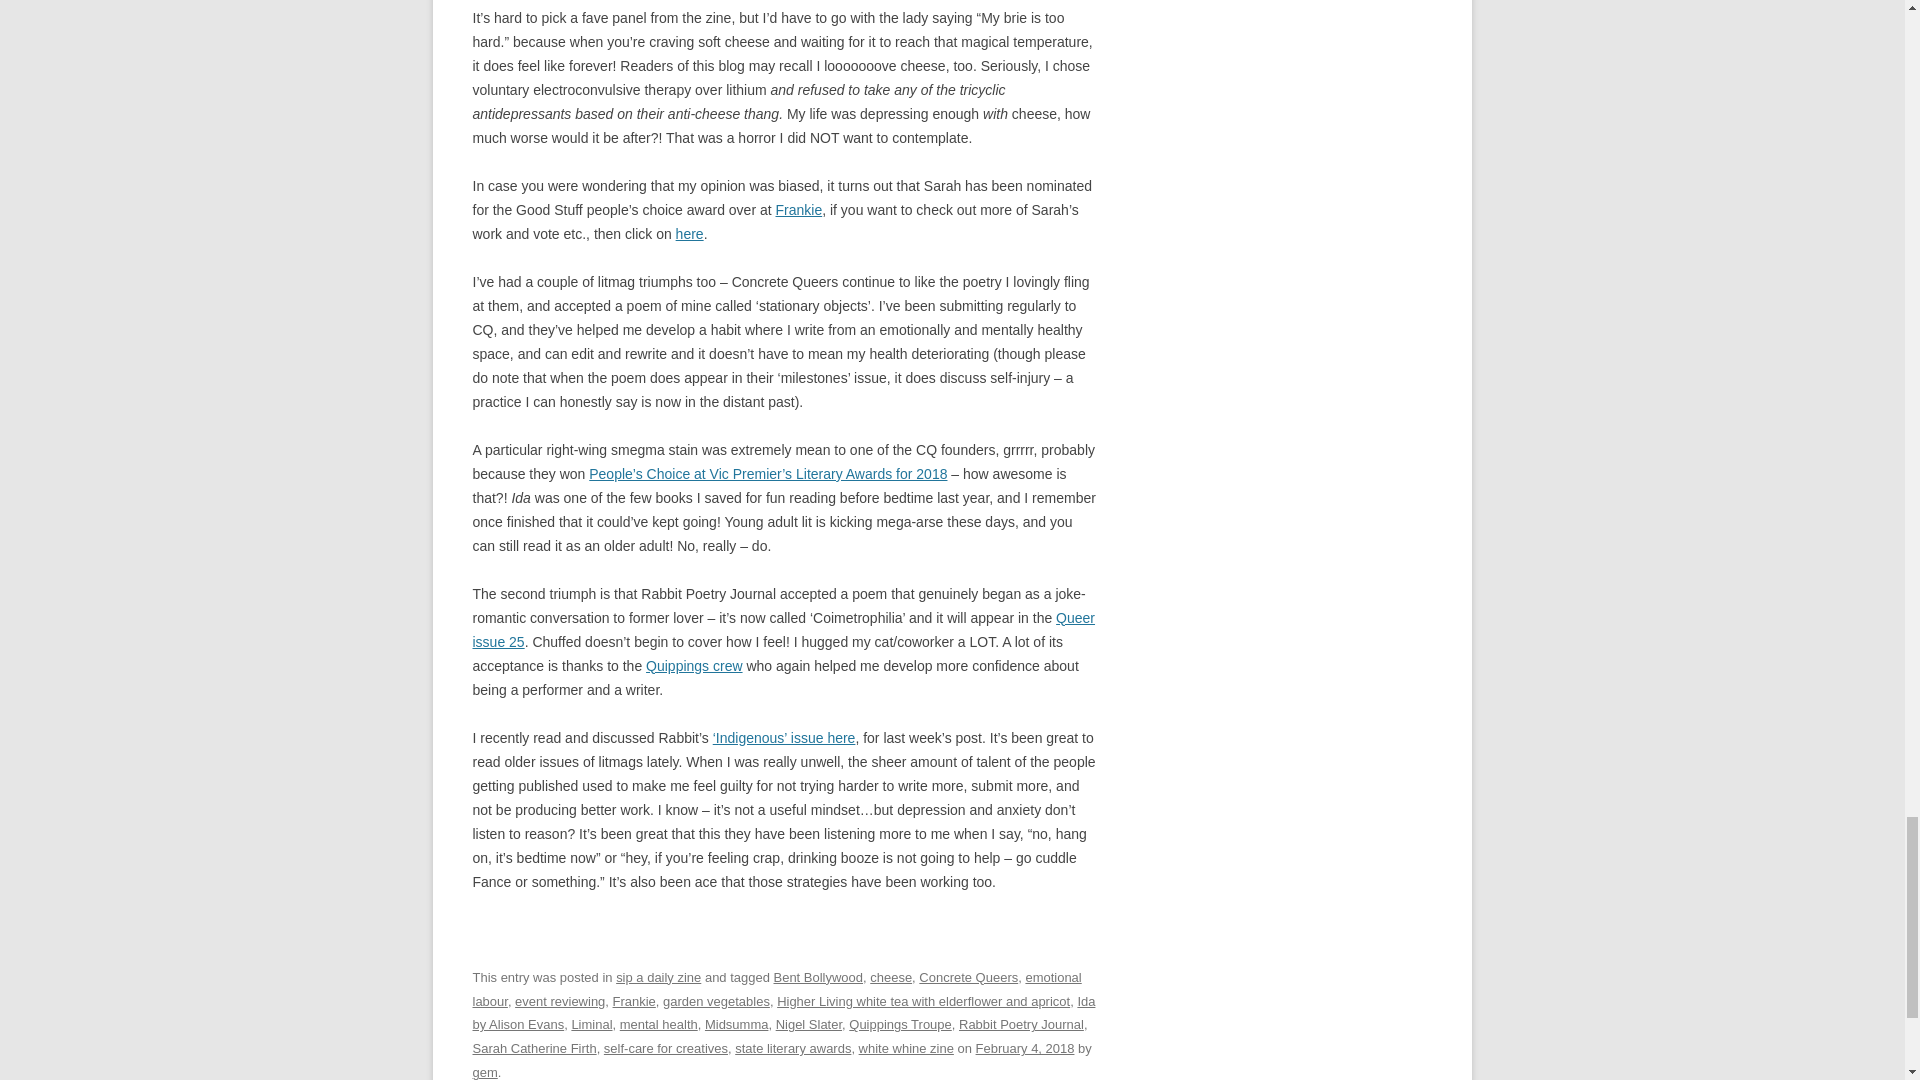 The image size is (1920, 1080). Describe the element at coordinates (658, 976) in the screenshot. I see `sip a daily zine` at that location.